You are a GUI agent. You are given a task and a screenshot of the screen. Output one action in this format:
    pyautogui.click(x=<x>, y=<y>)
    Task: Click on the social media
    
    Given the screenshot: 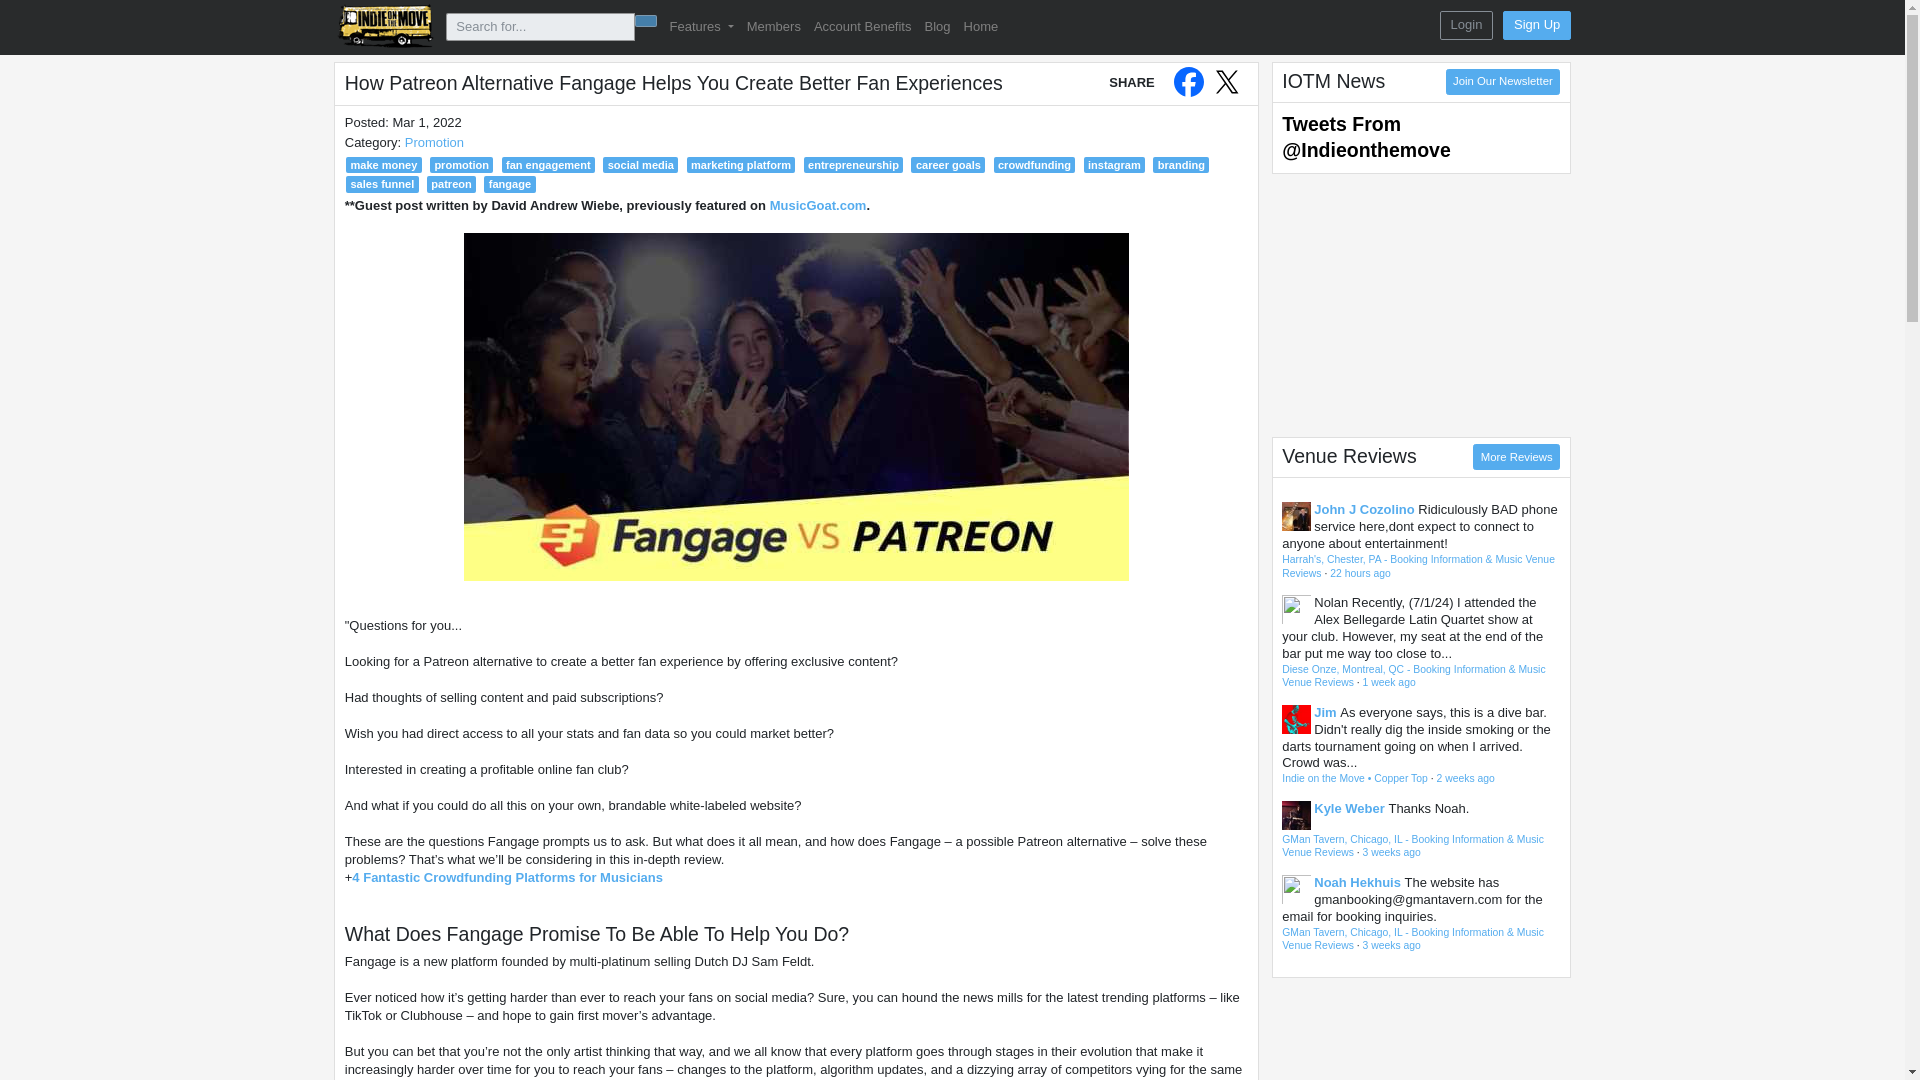 What is the action you would take?
    pyautogui.click(x=640, y=164)
    